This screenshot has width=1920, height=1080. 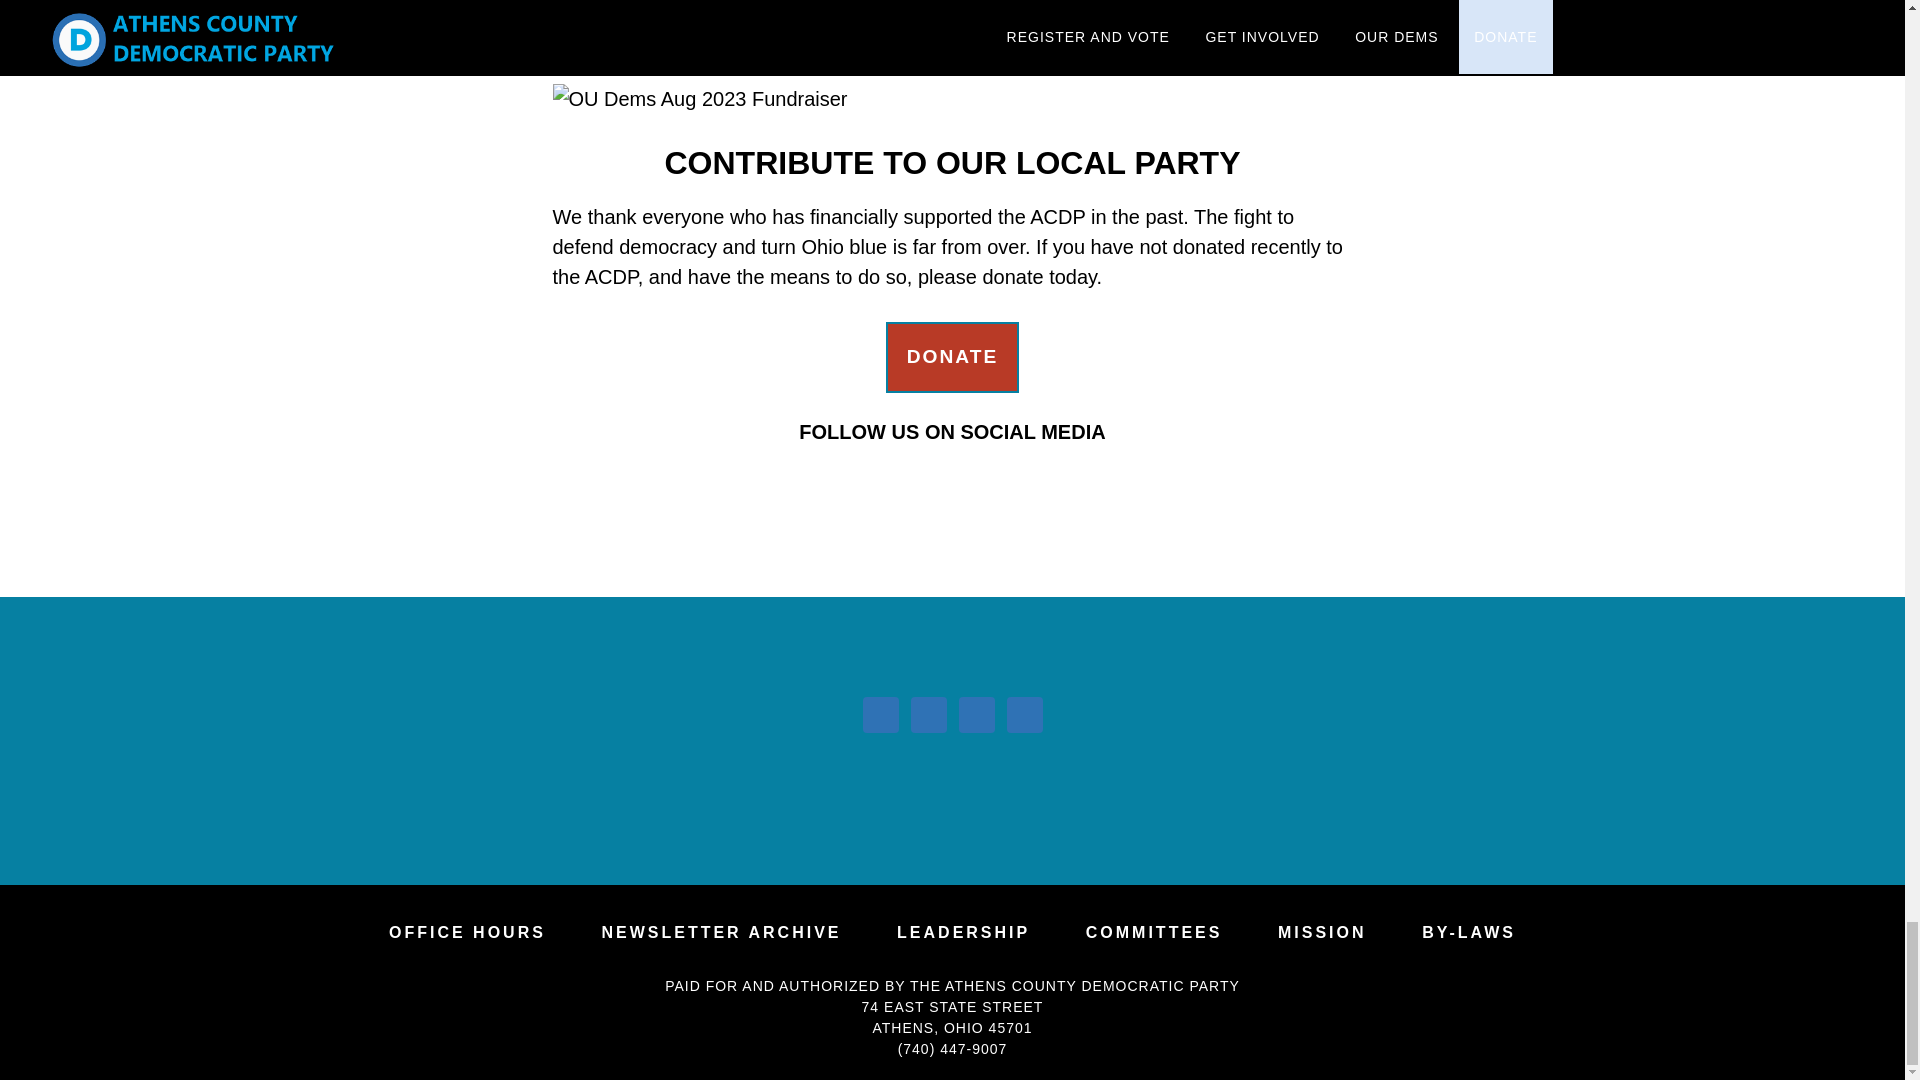 What do you see at coordinates (952, 357) in the screenshot?
I see `DONATE` at bounding box center [952, 357].